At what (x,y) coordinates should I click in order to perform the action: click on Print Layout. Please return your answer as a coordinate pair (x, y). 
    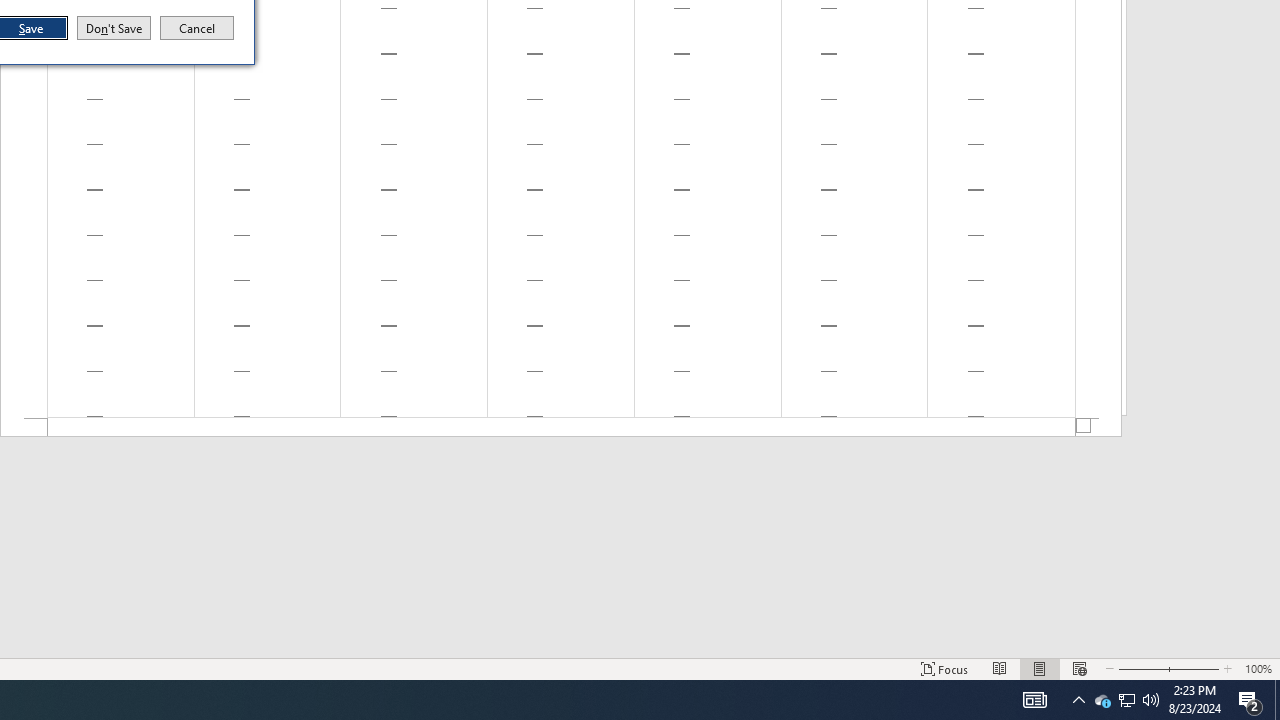
    Looking at the image, I should click on (1000, 668).